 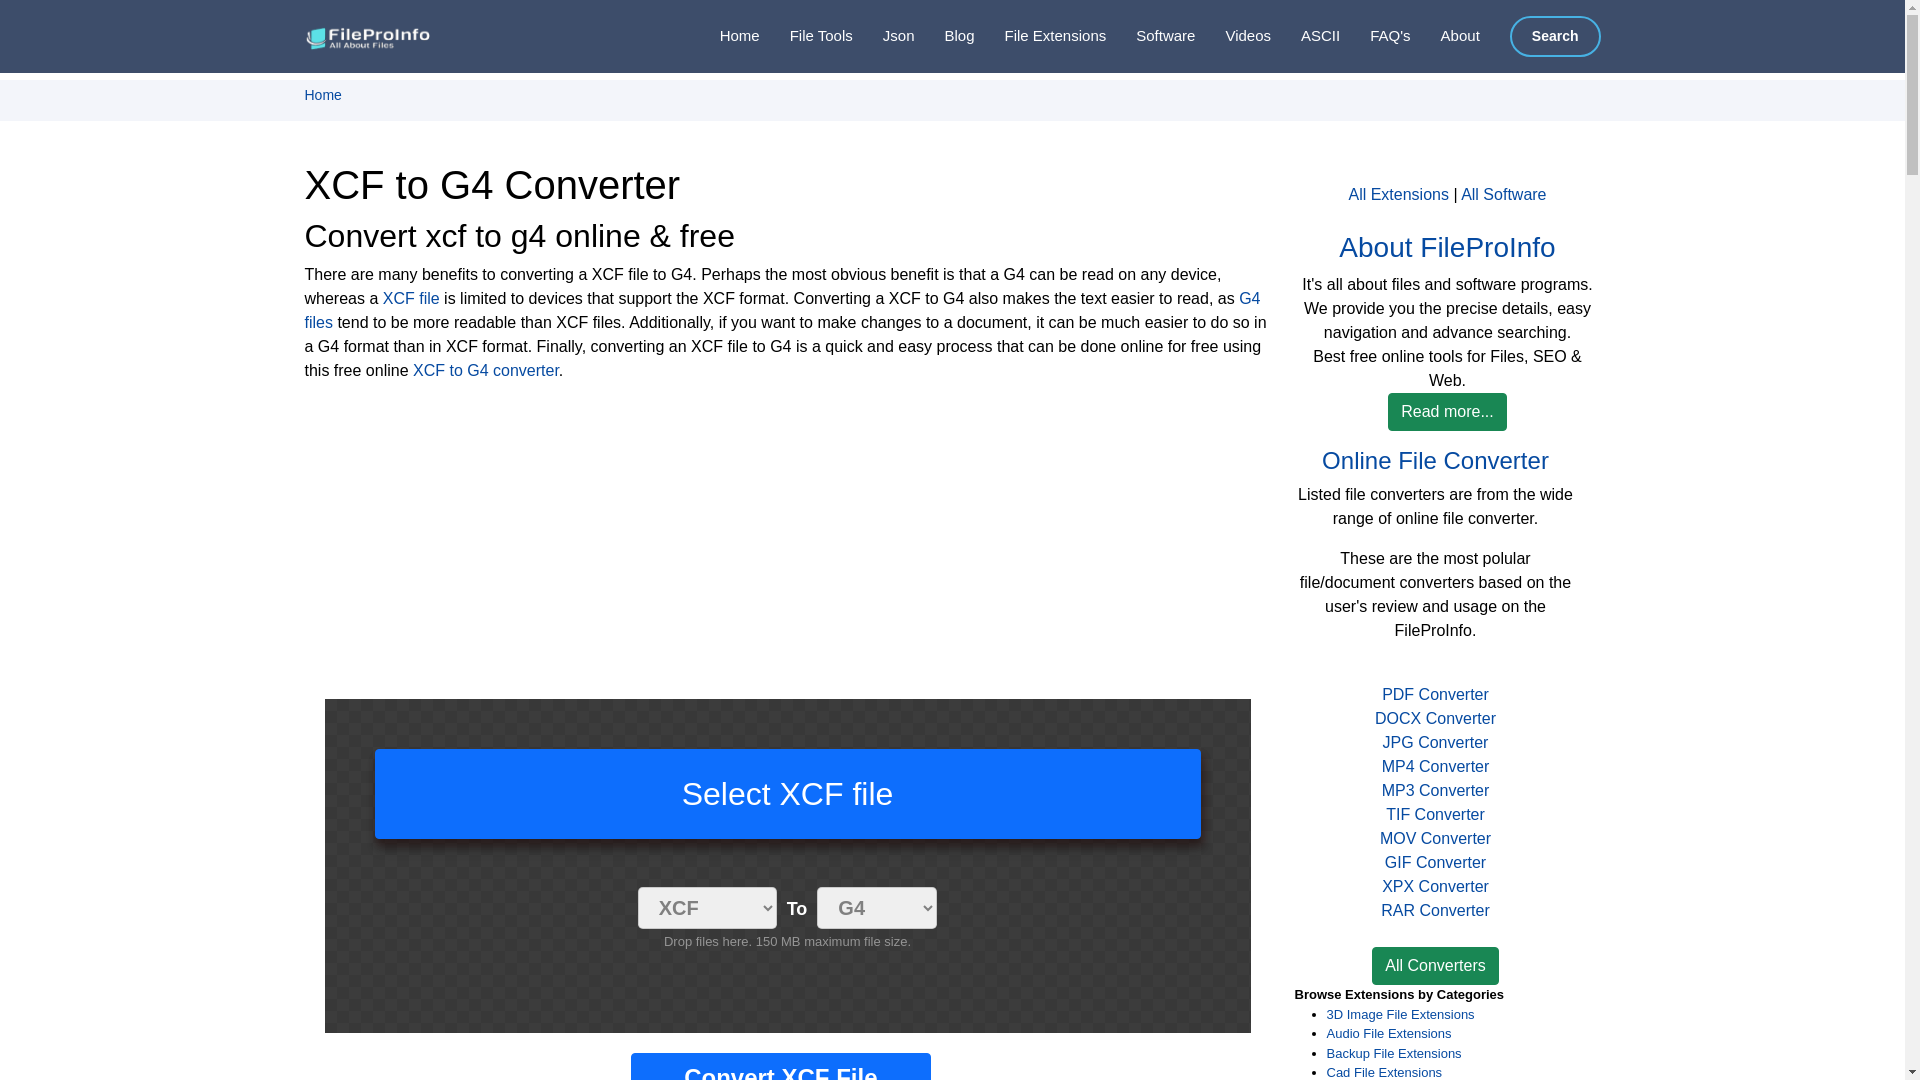 What do you see at coordinates (1374, 36) in the screenshot?
I see `FAQ's` at bounding box center [1374, 36].